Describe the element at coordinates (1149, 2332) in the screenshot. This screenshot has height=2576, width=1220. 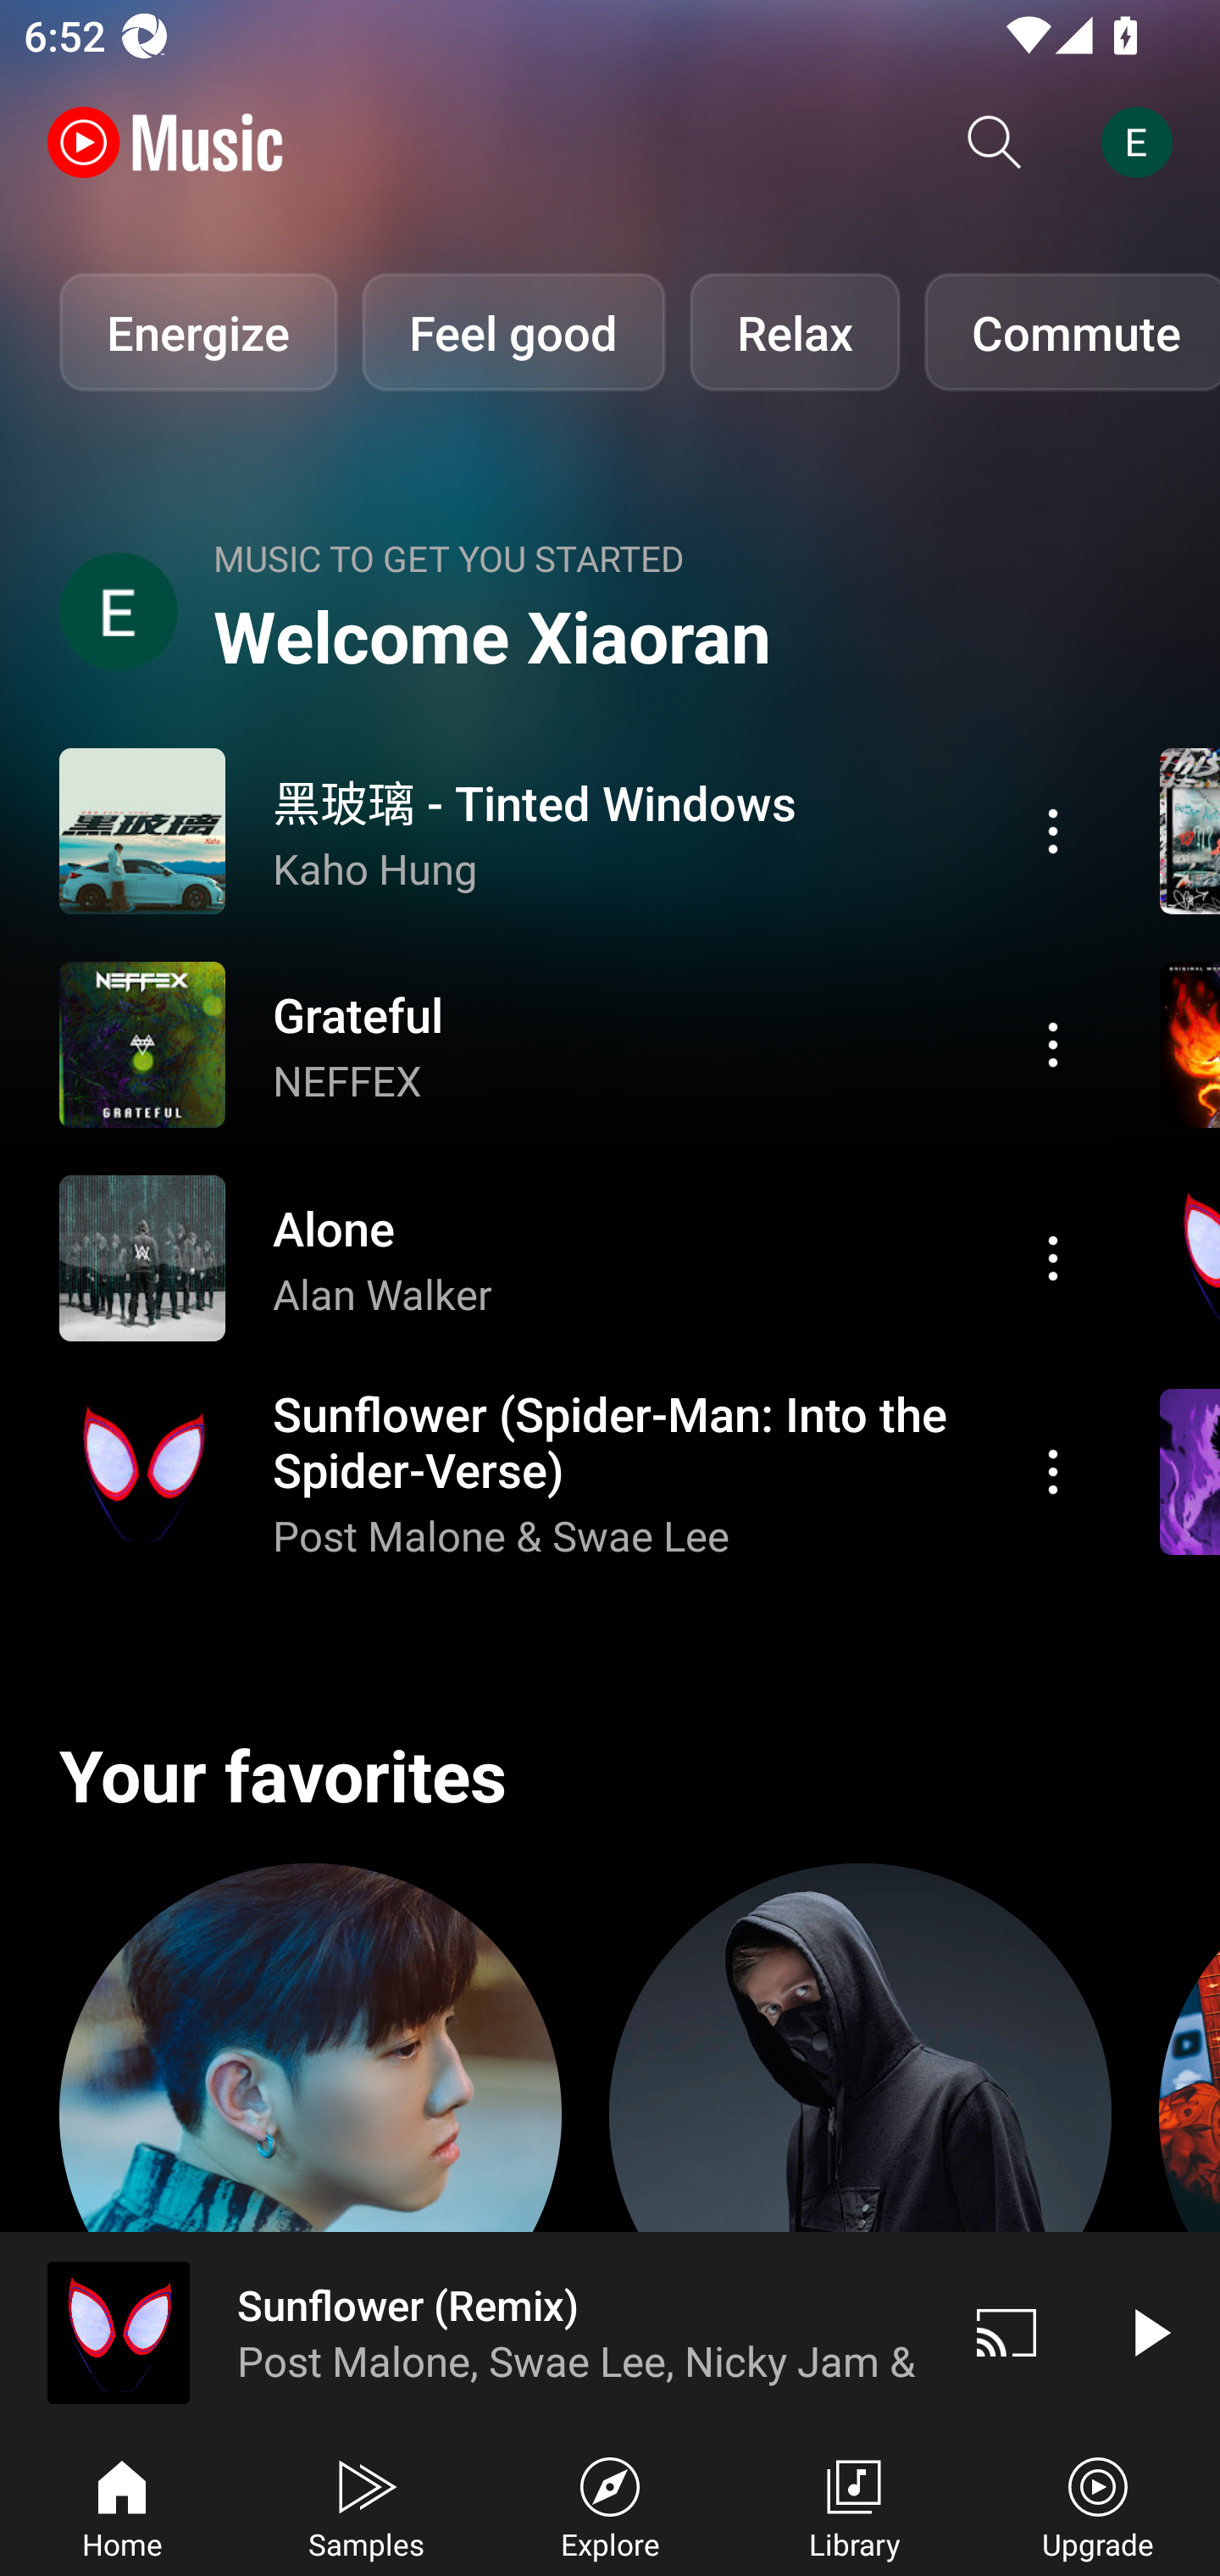
I see `Play video` at that location.